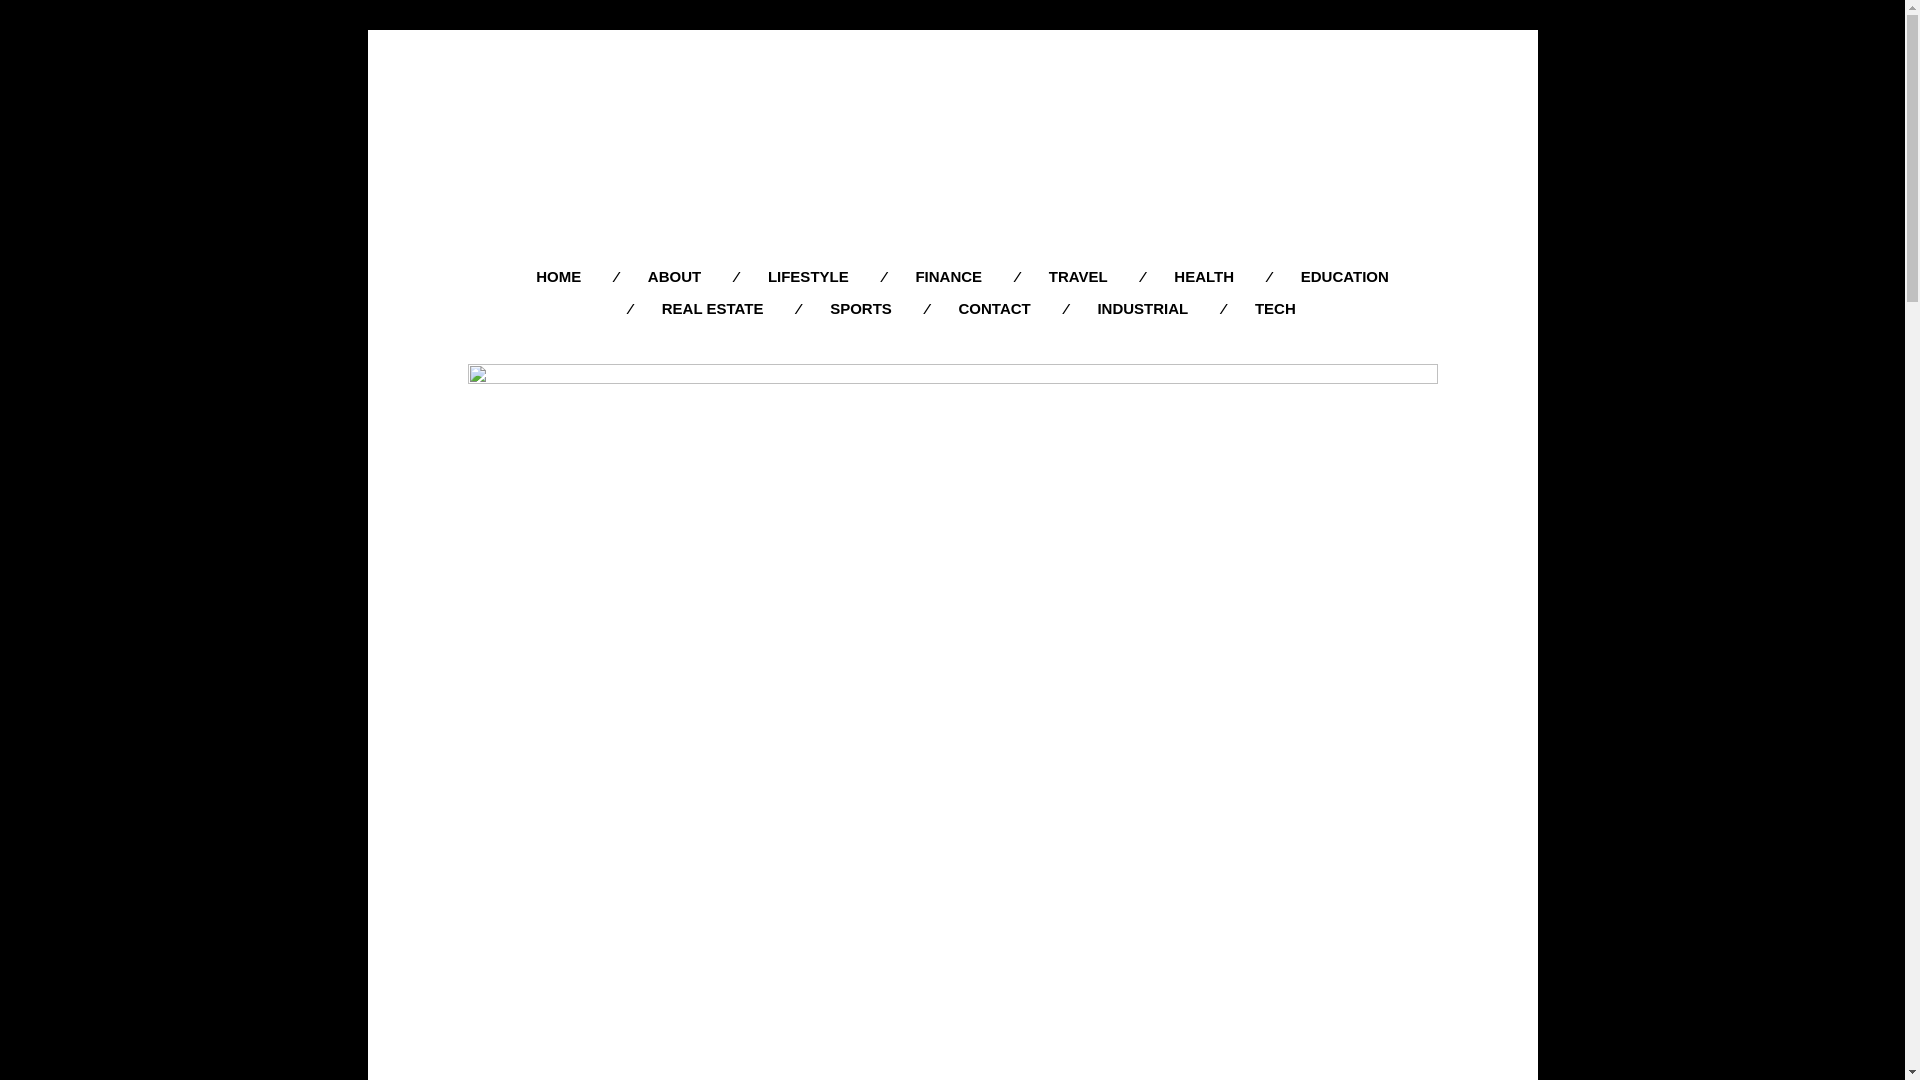 The width and height of the screenshot is (1920, 1080). Describe the element at coordinates (558, 276) in the screenshot. I see `HOME` at that location.